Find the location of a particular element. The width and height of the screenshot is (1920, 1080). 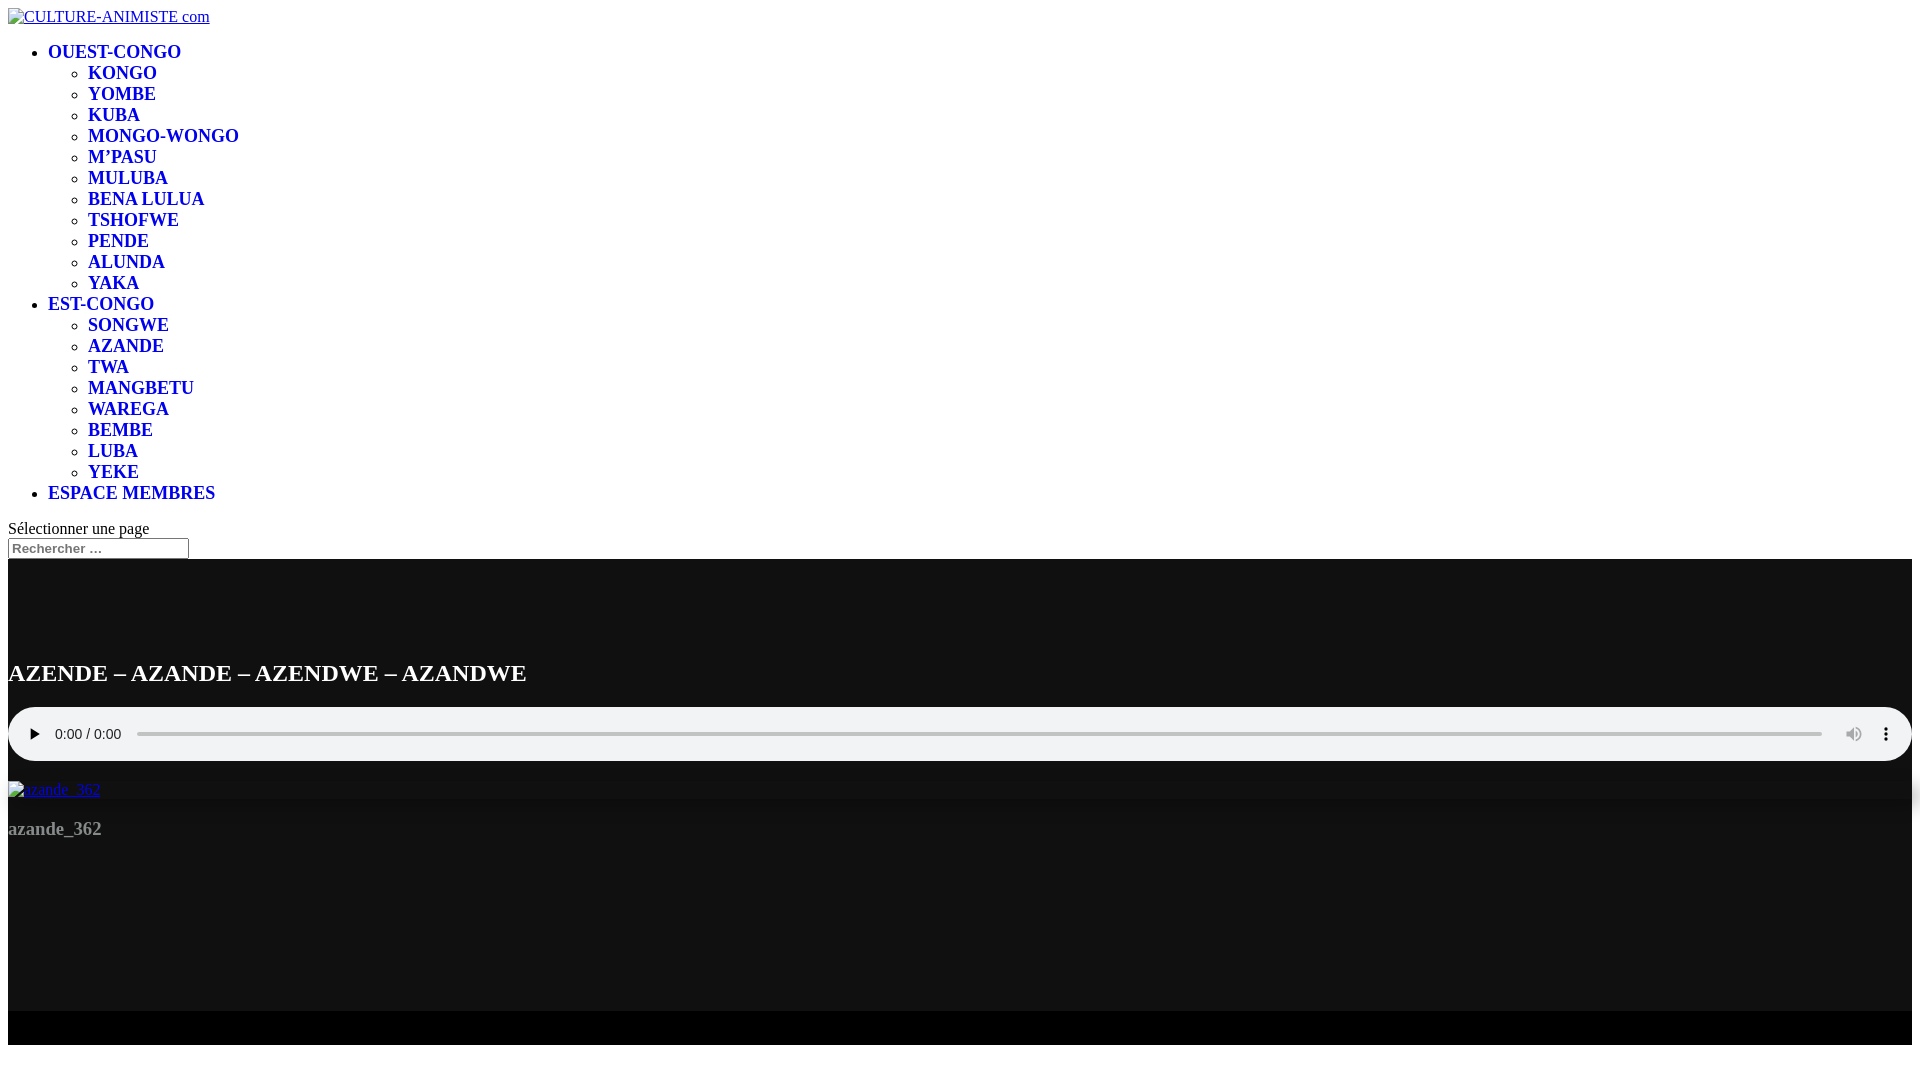

YAKA is located at coordinates (114, 283).